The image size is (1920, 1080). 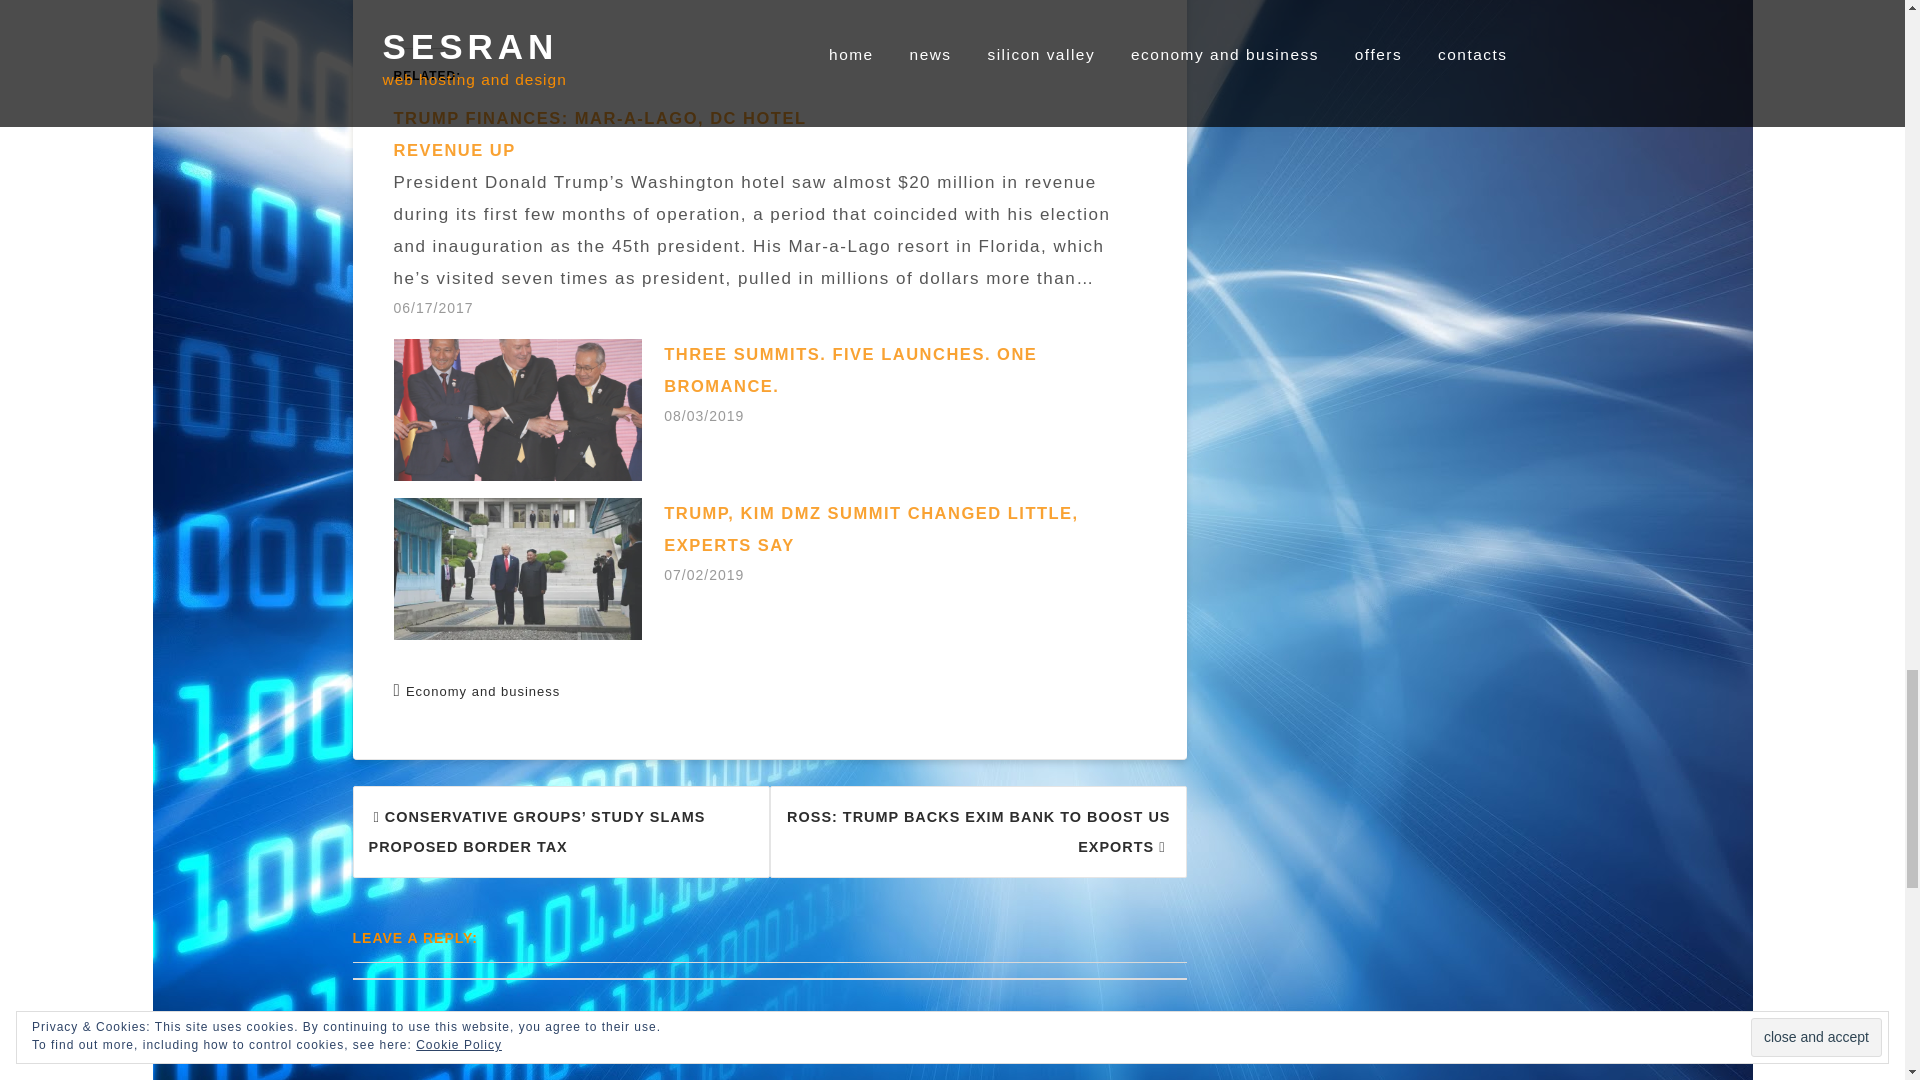 I want to click on TRUMP, KIM DMZ SUMMIT CHANGED LITTLE, EXPERTS SAY, so click(x=872, y=529).